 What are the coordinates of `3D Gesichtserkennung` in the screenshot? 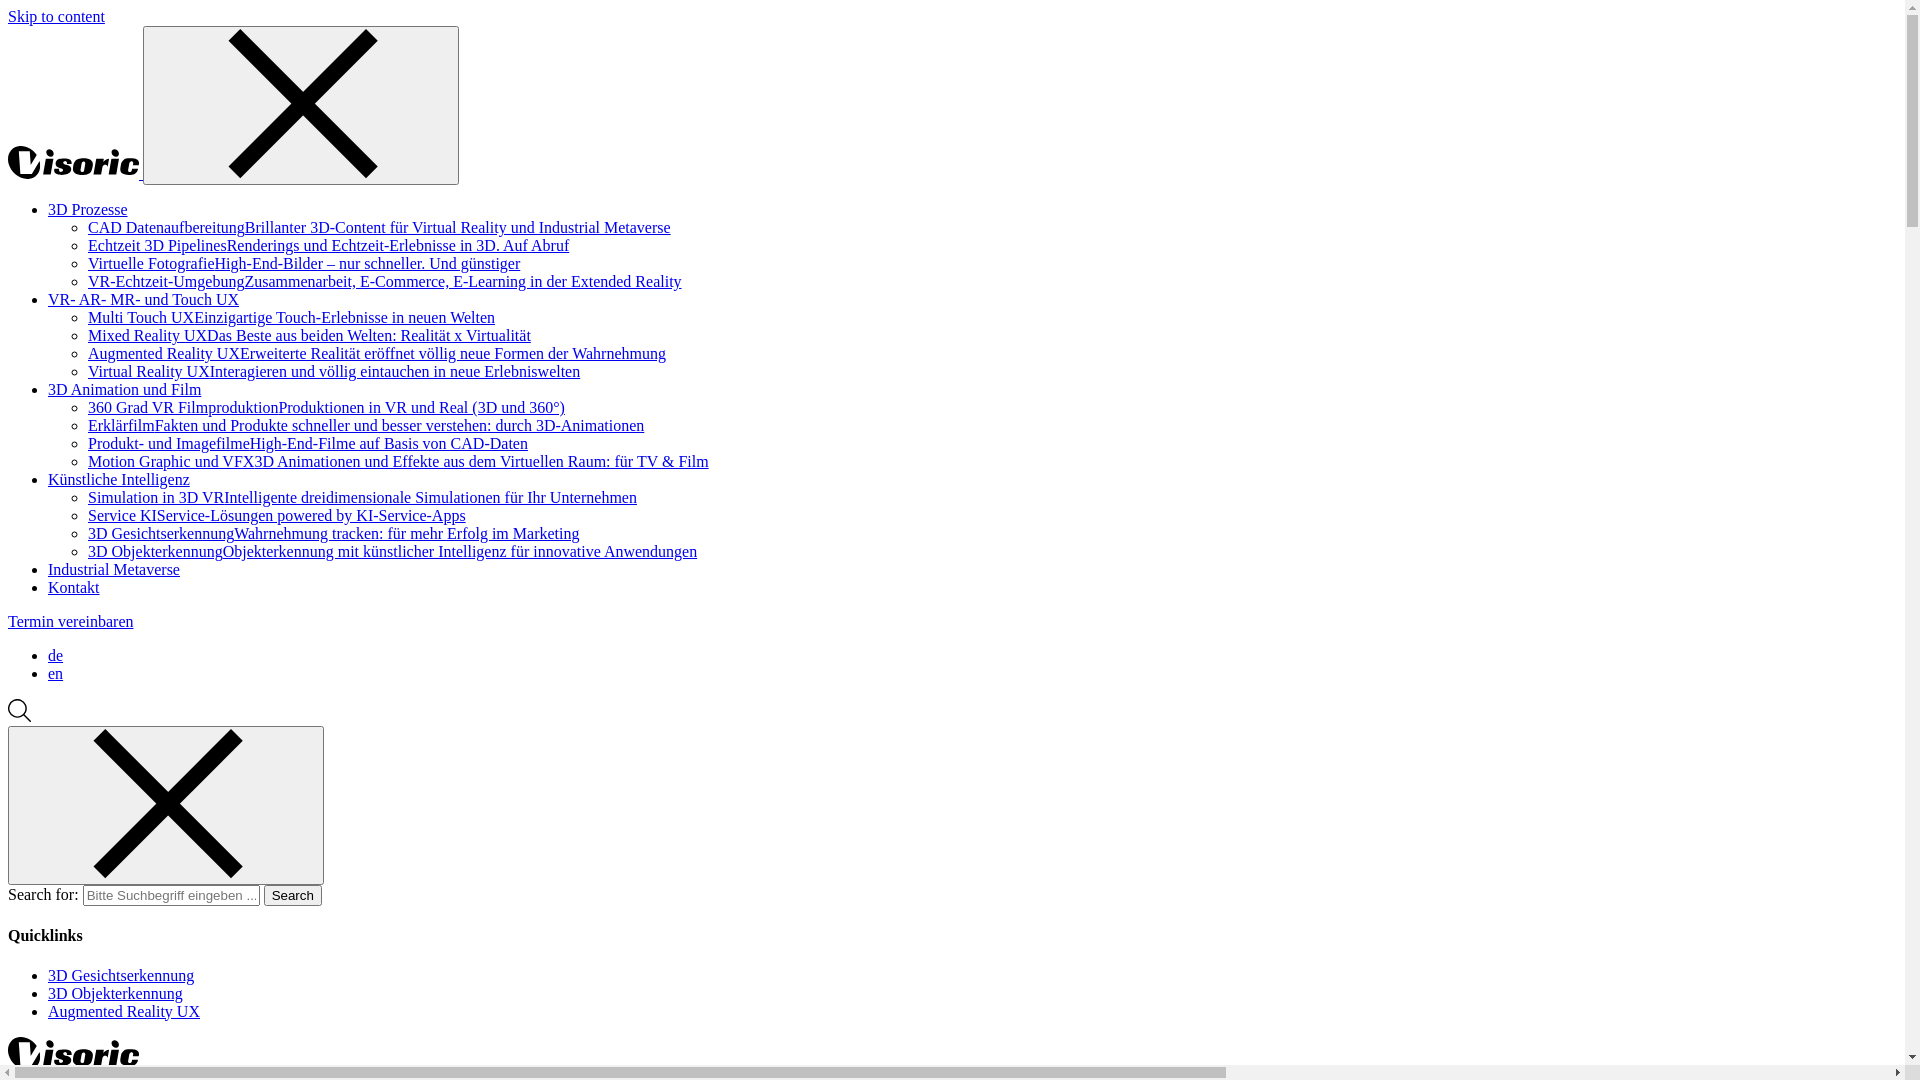 It's located at (121, 976).